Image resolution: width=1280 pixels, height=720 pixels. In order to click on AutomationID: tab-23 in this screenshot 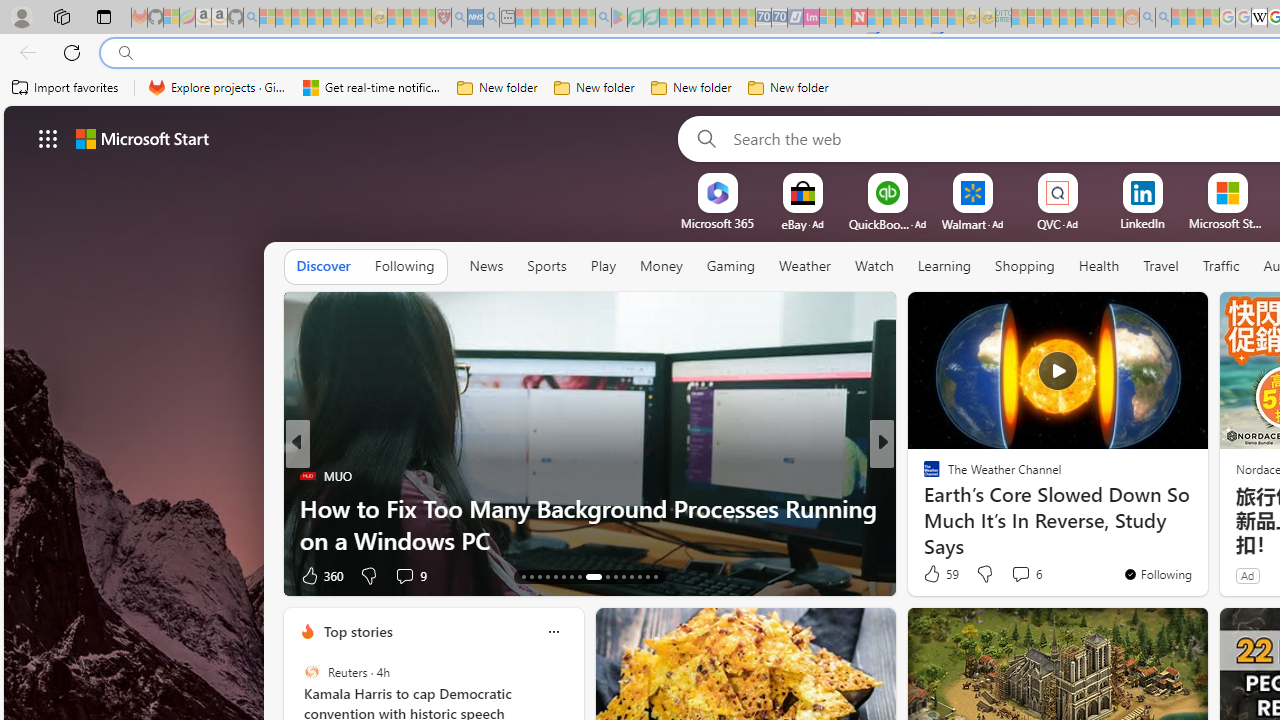, I will do `click(614, 576)`.